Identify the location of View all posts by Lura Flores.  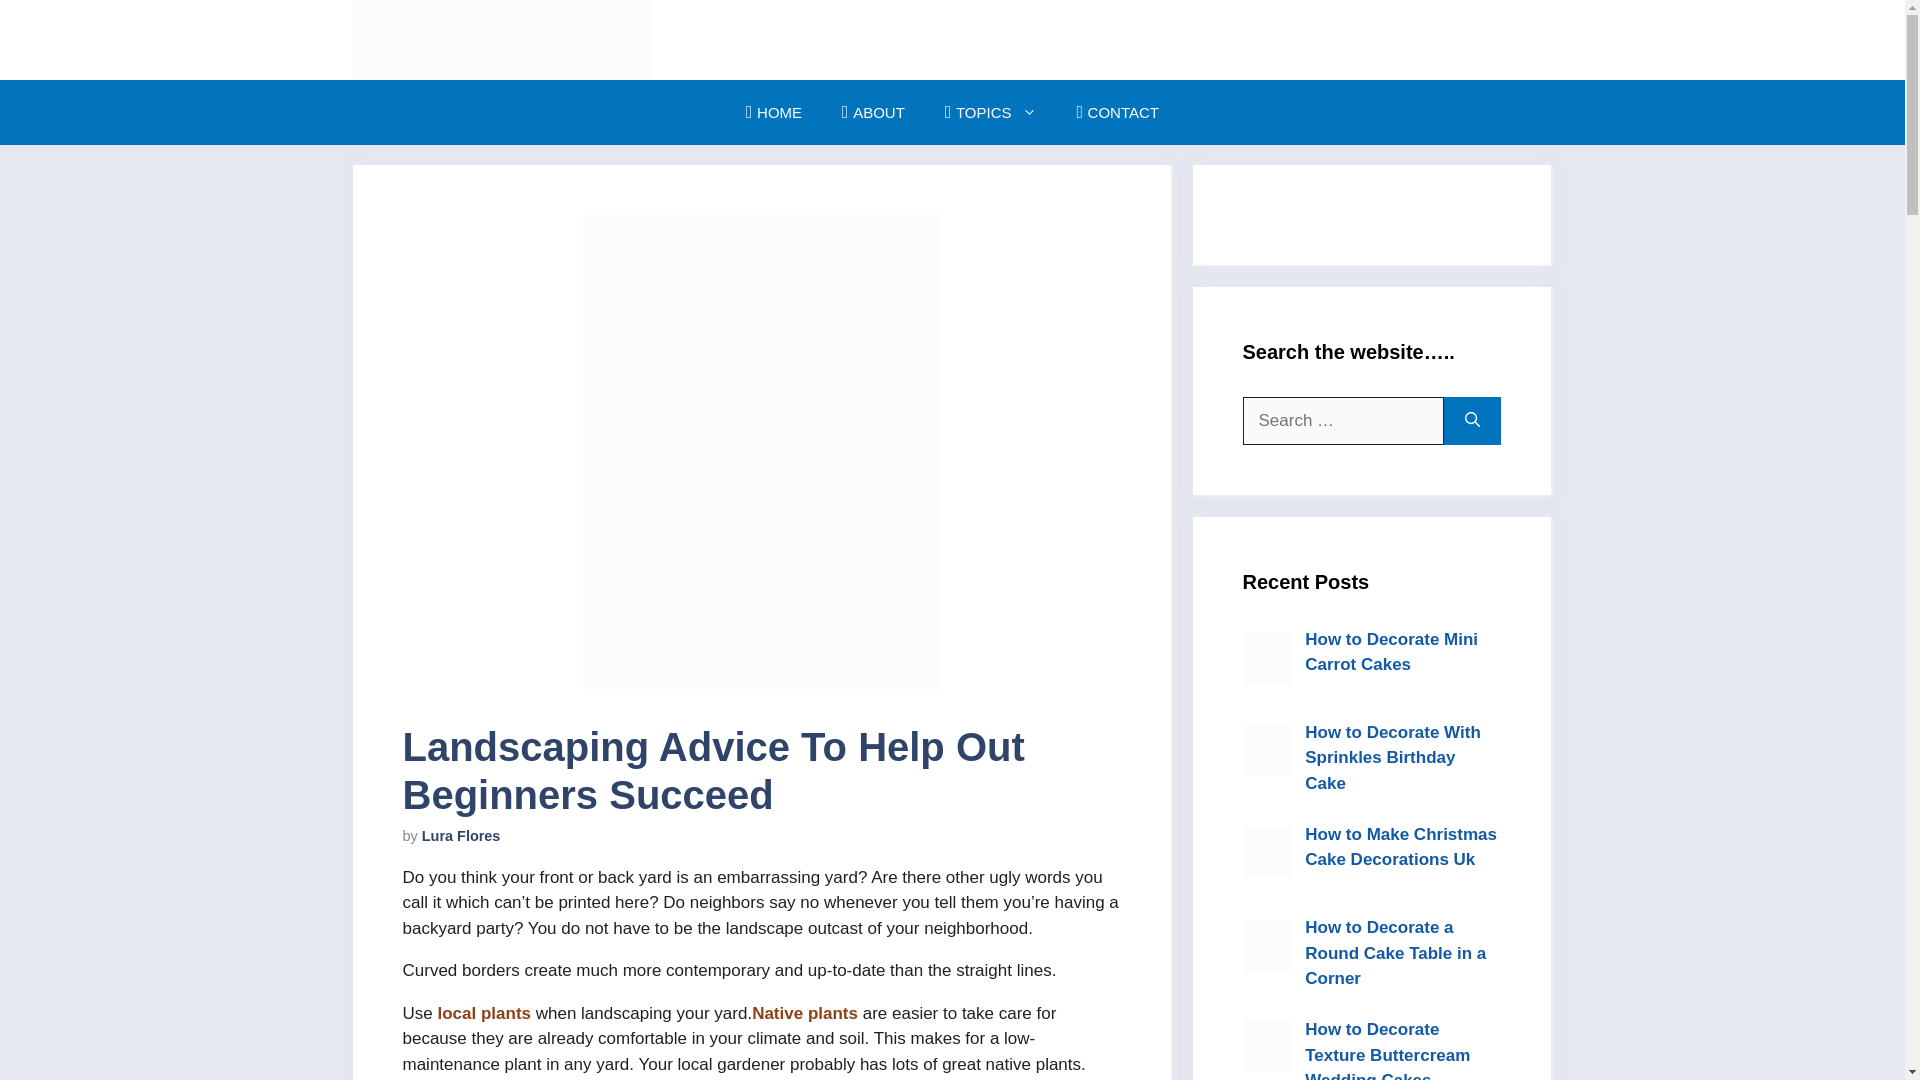
(462, 836).